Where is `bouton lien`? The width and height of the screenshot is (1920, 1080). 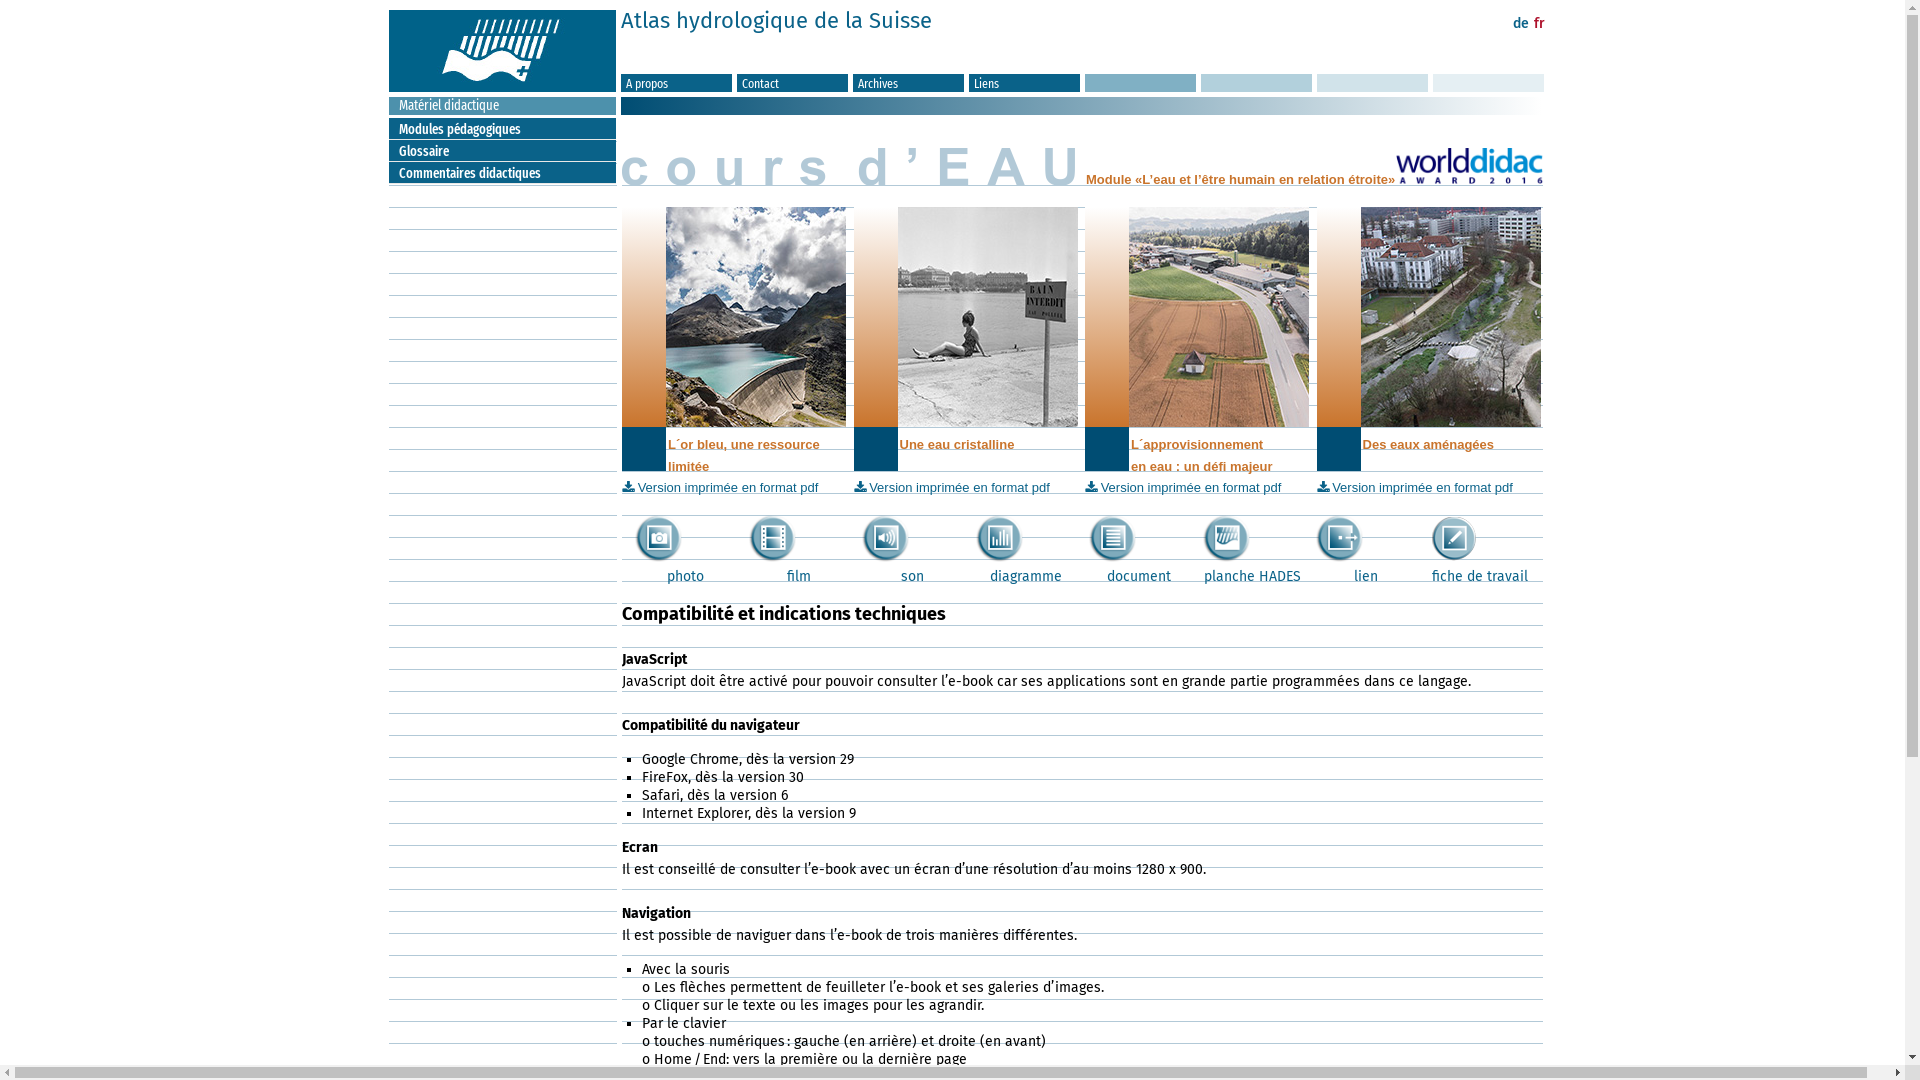 bouton lien is located at coordinates (1340, 538).